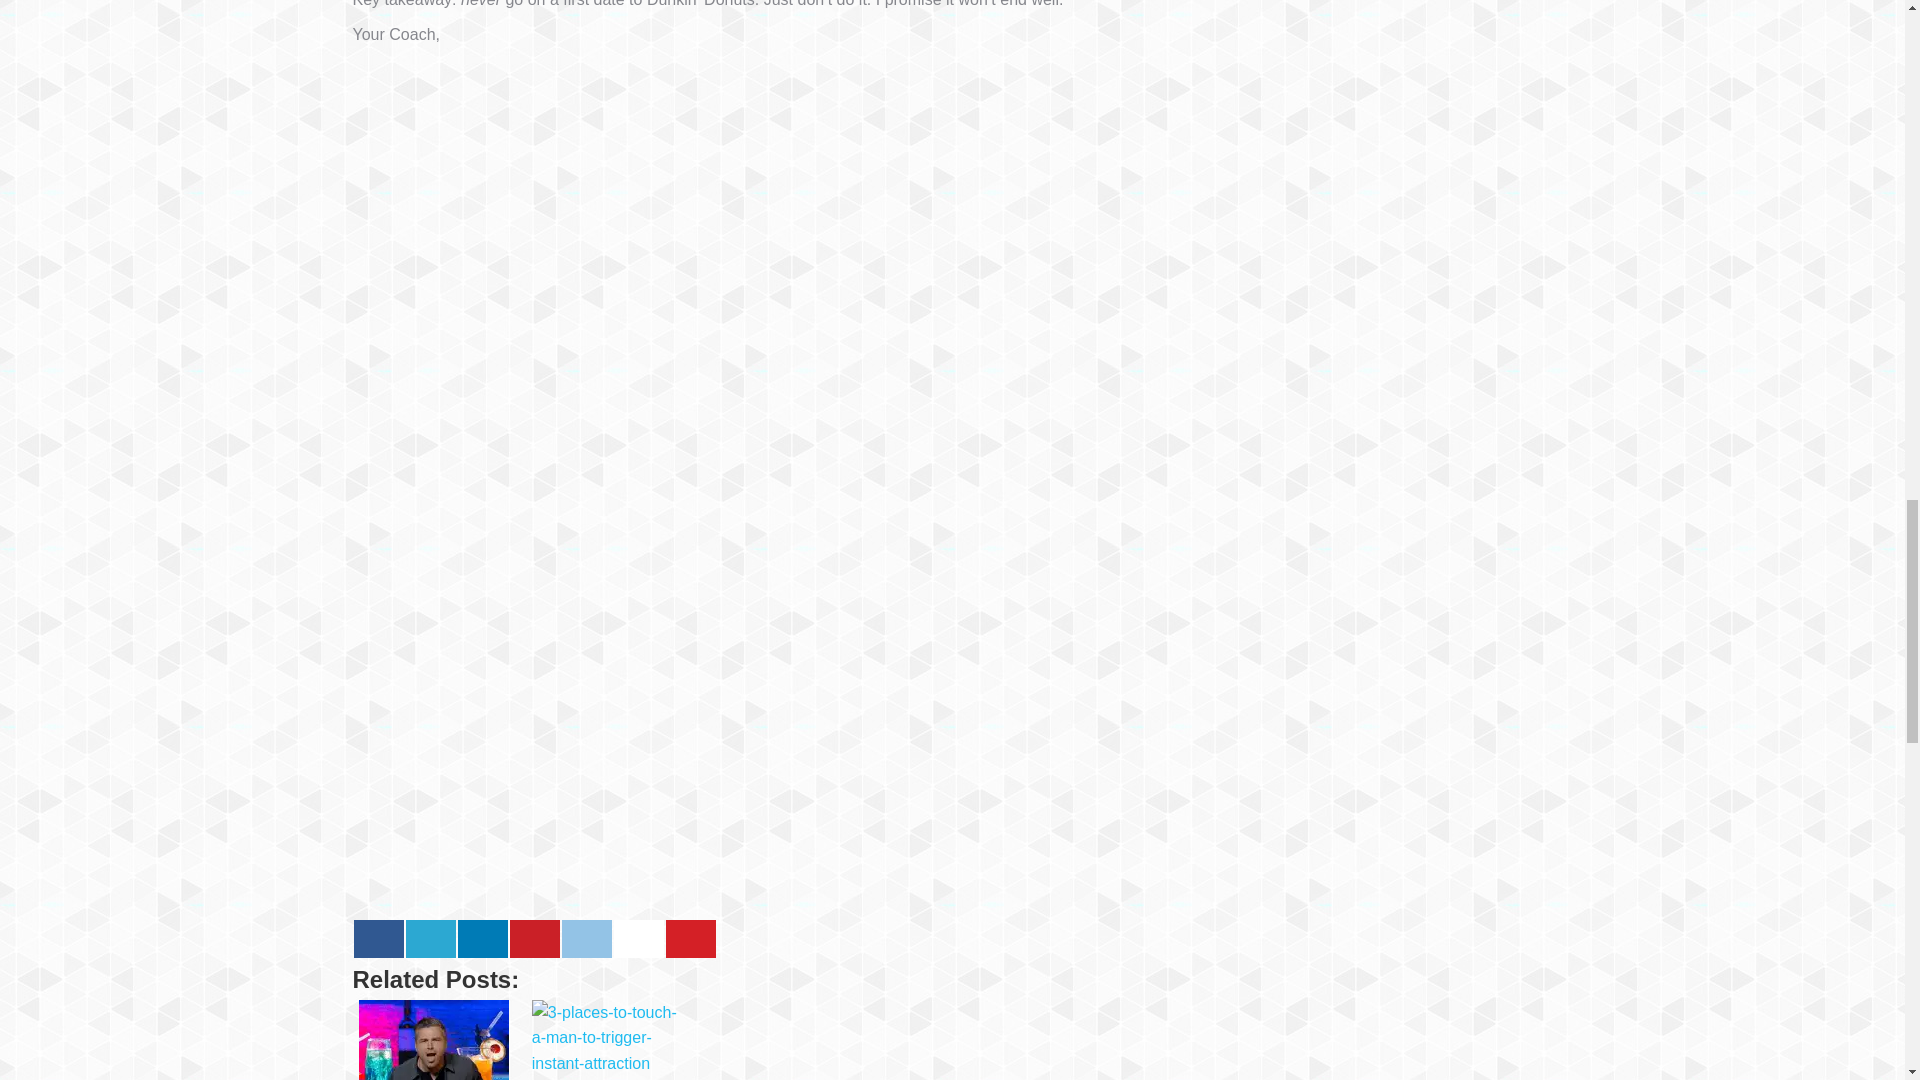 The image size is (1920, 1080). What do you see at coordinates (430, 938) in the screenshot?
I see `Share On Twitter` at bounding box center [430, 938].